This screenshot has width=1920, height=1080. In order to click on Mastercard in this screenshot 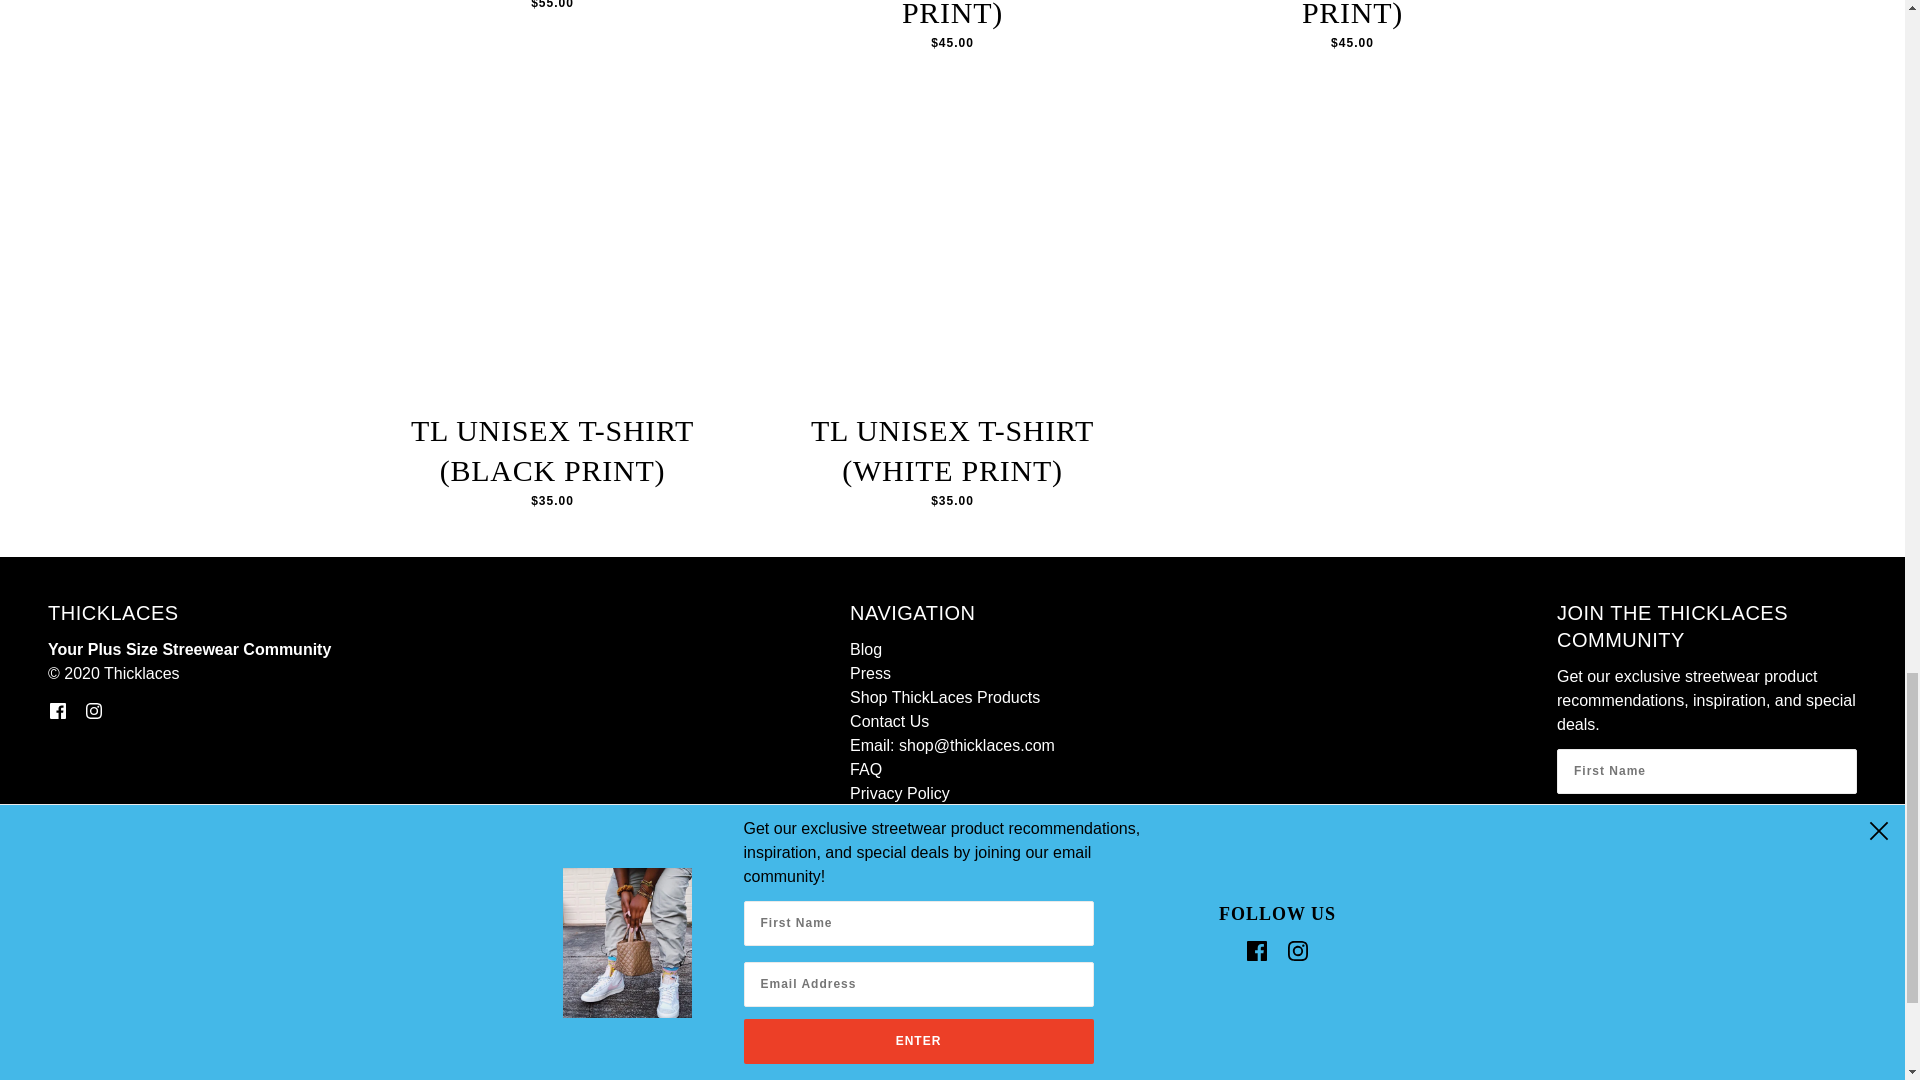, I will do `click(1622, 946)`.